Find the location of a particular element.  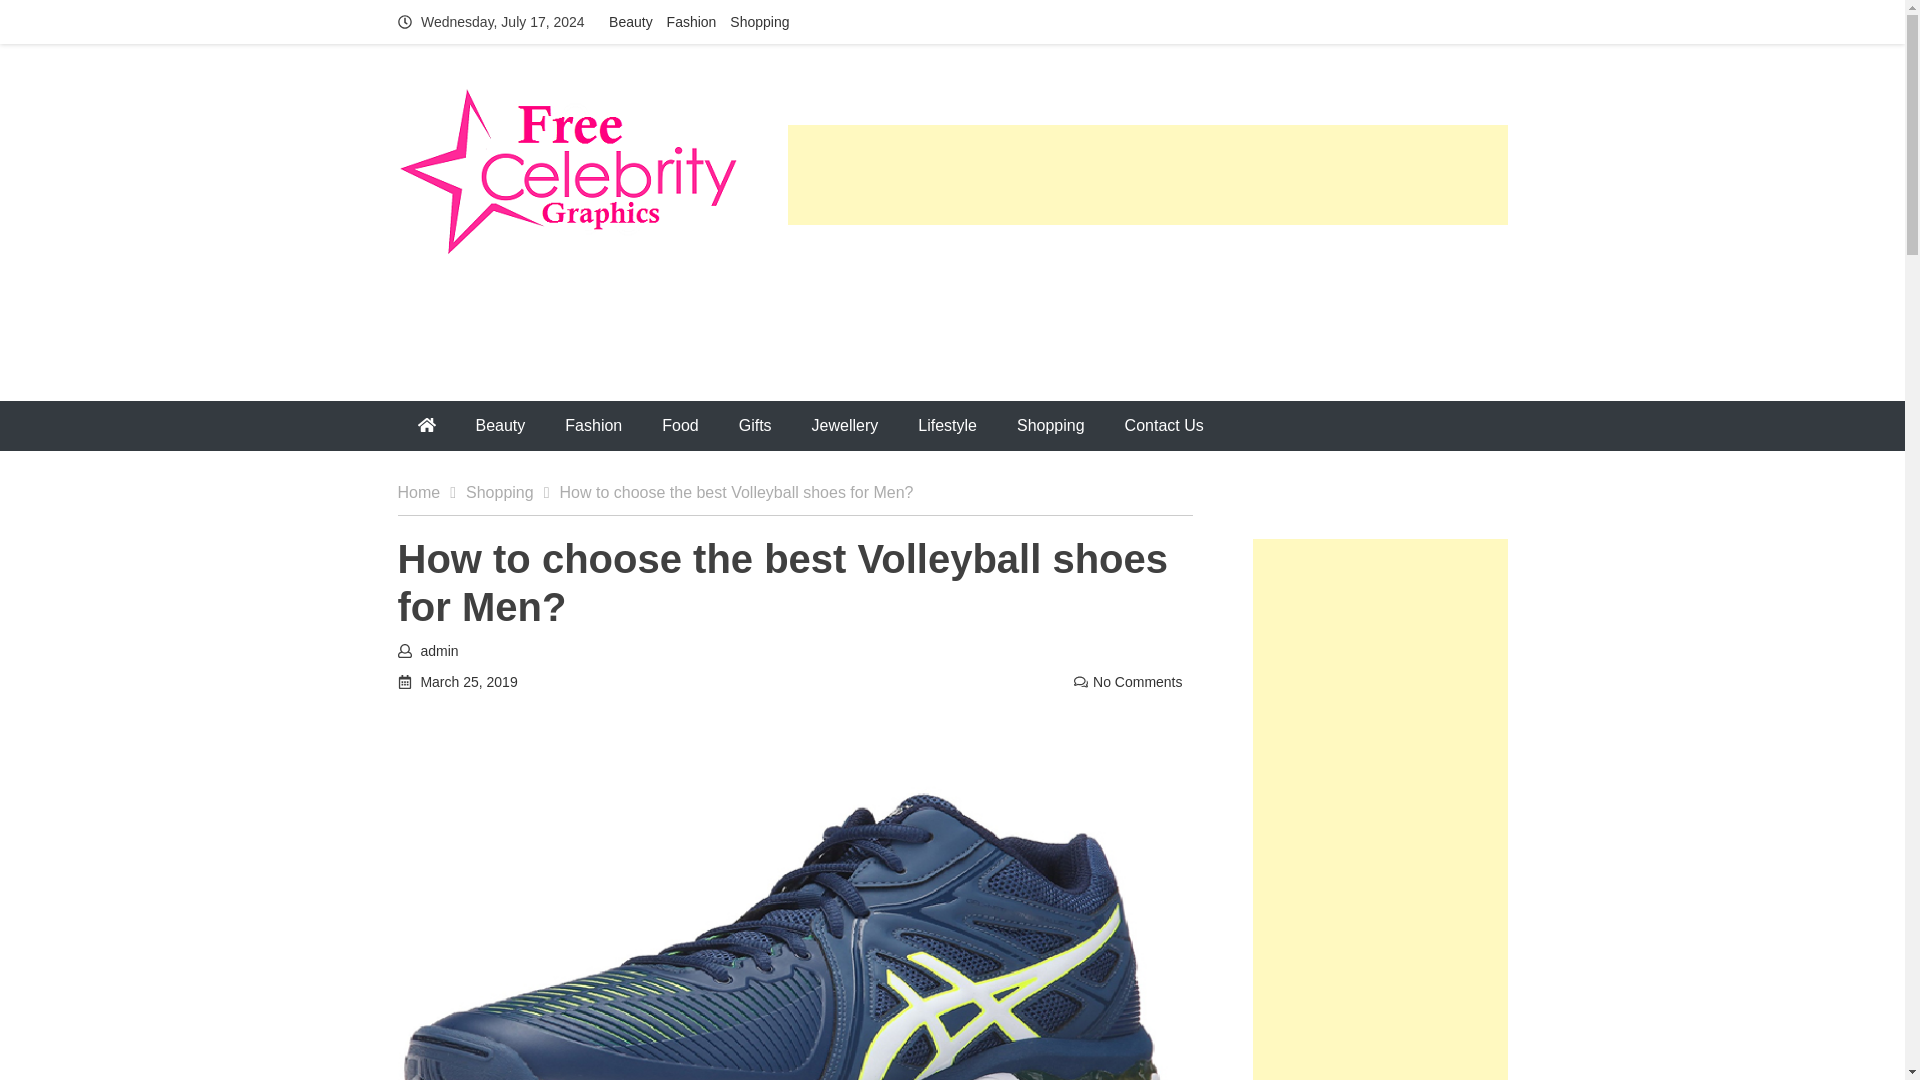

Food is located at coordinates (680, 426).